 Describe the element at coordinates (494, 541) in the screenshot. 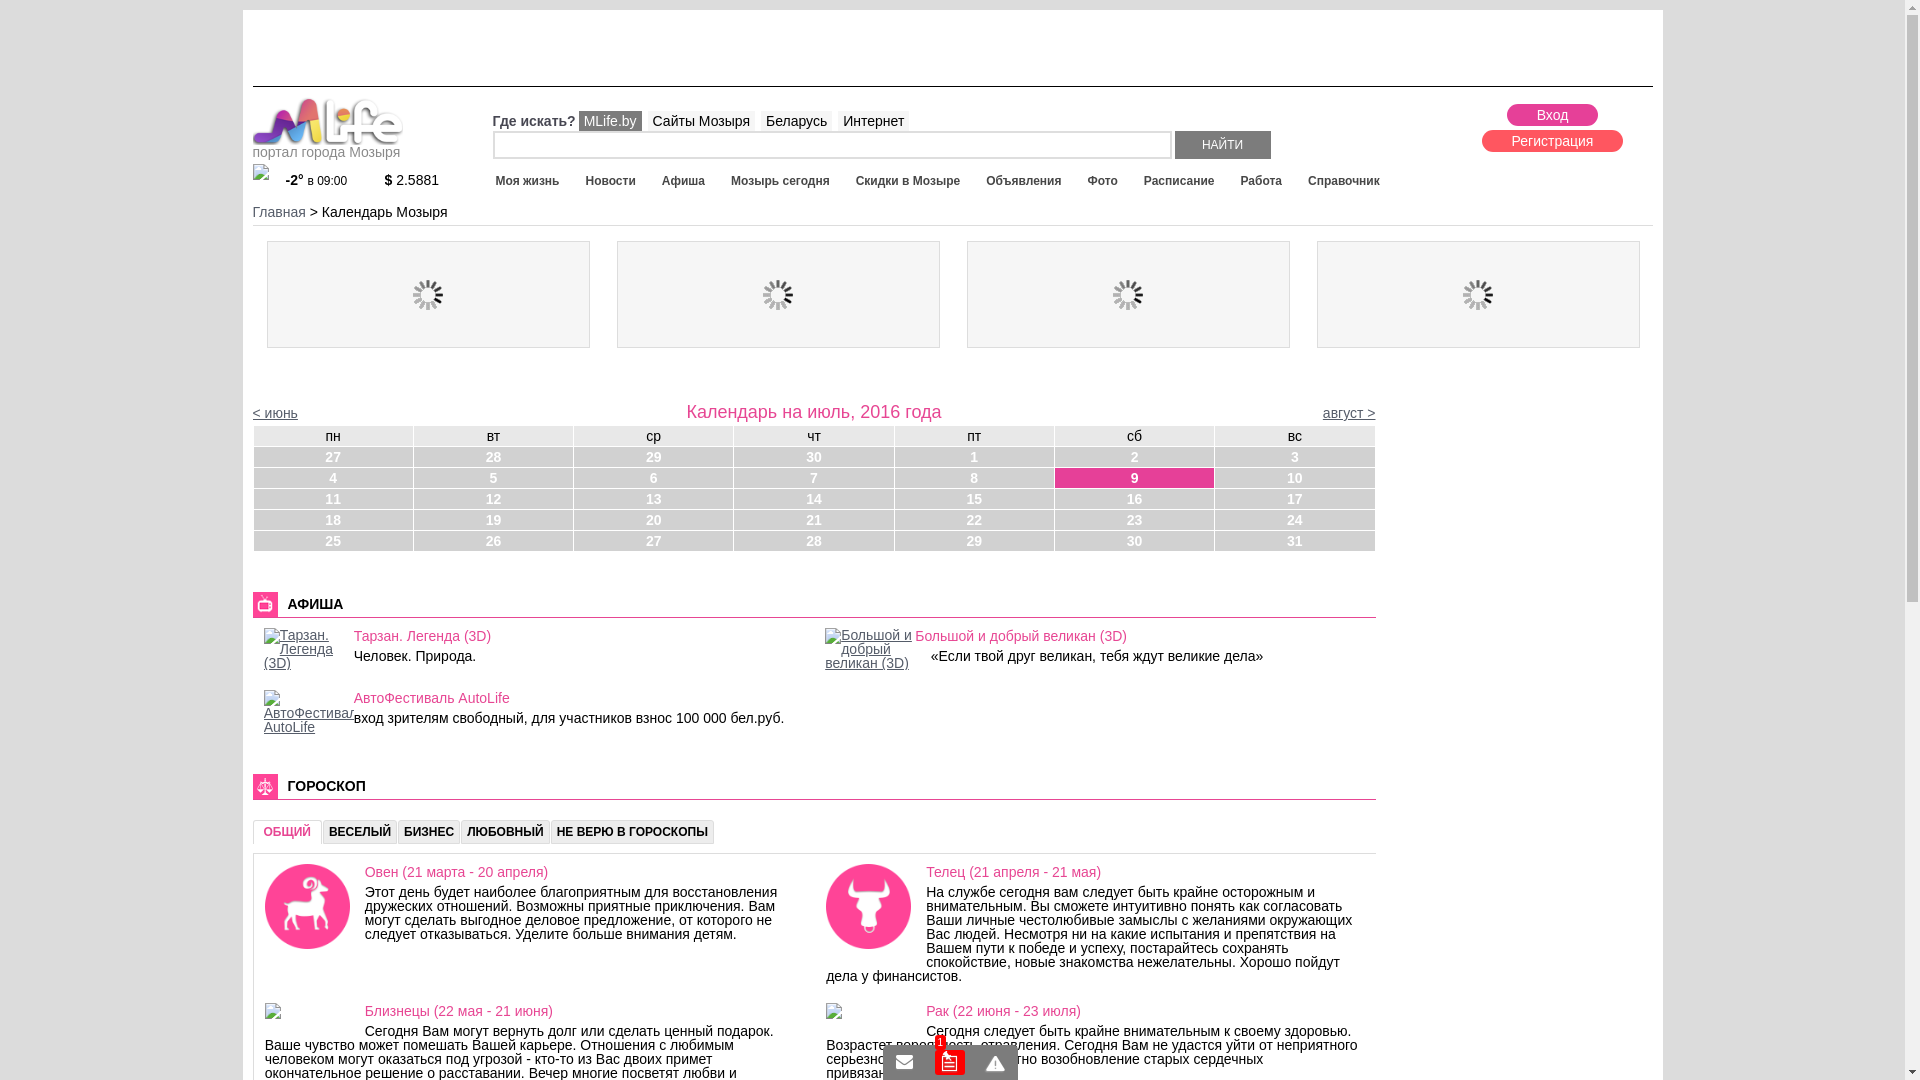

I see `26` at that location.